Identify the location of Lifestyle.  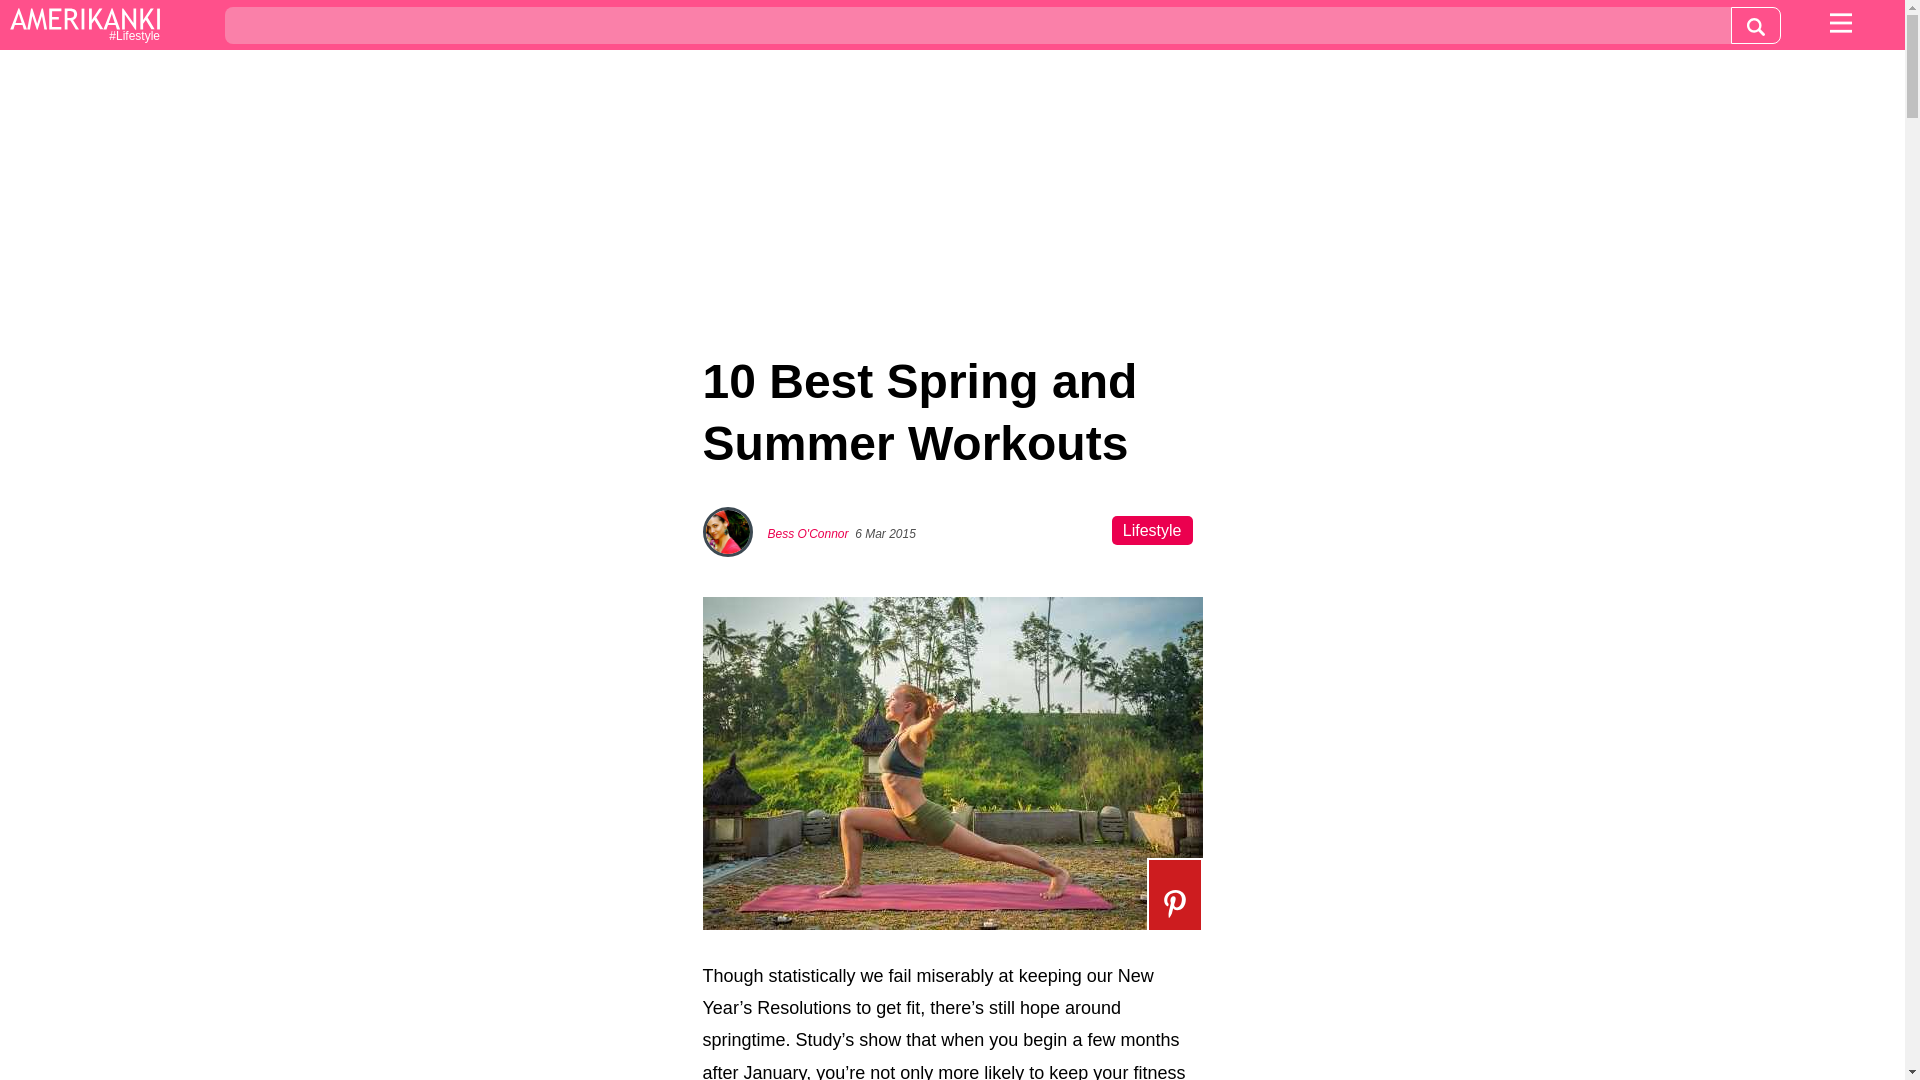
(1152, 530).